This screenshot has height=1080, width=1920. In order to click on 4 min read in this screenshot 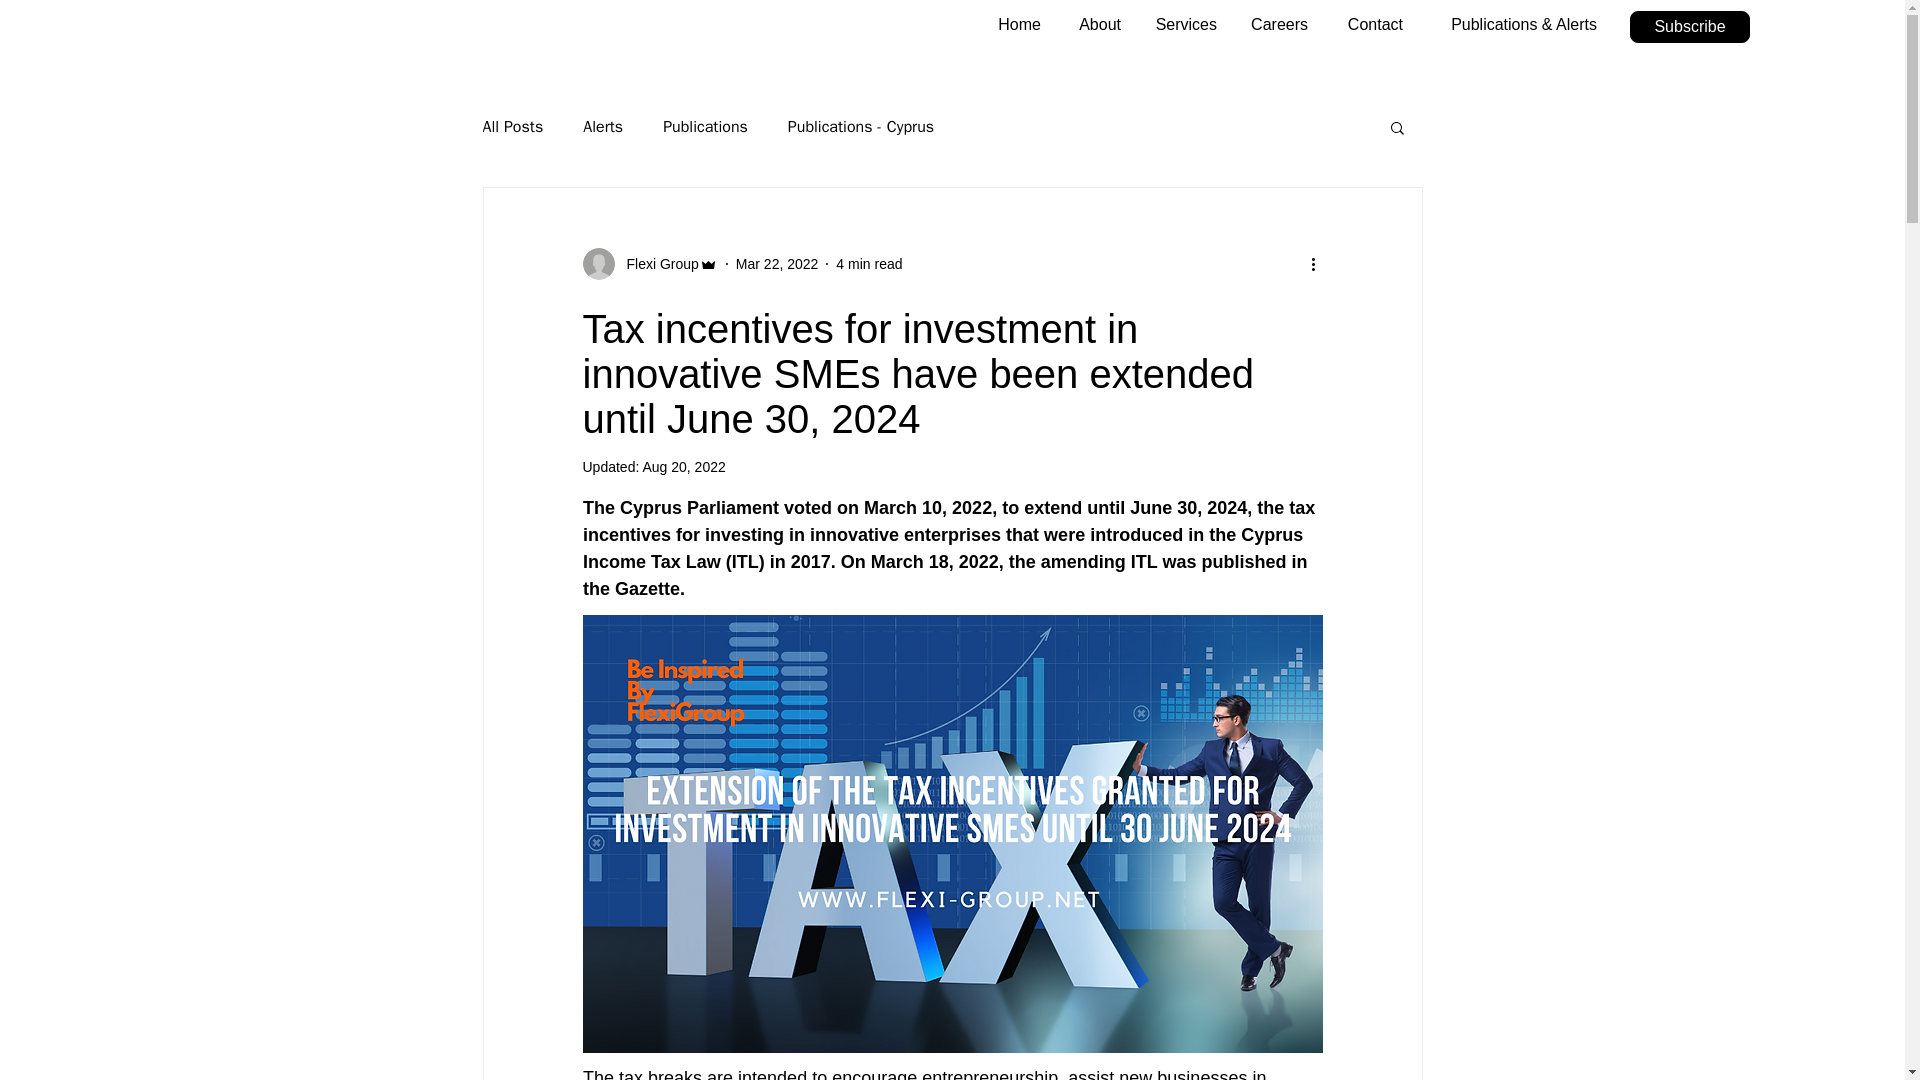, I will do `click(868, 264)`.